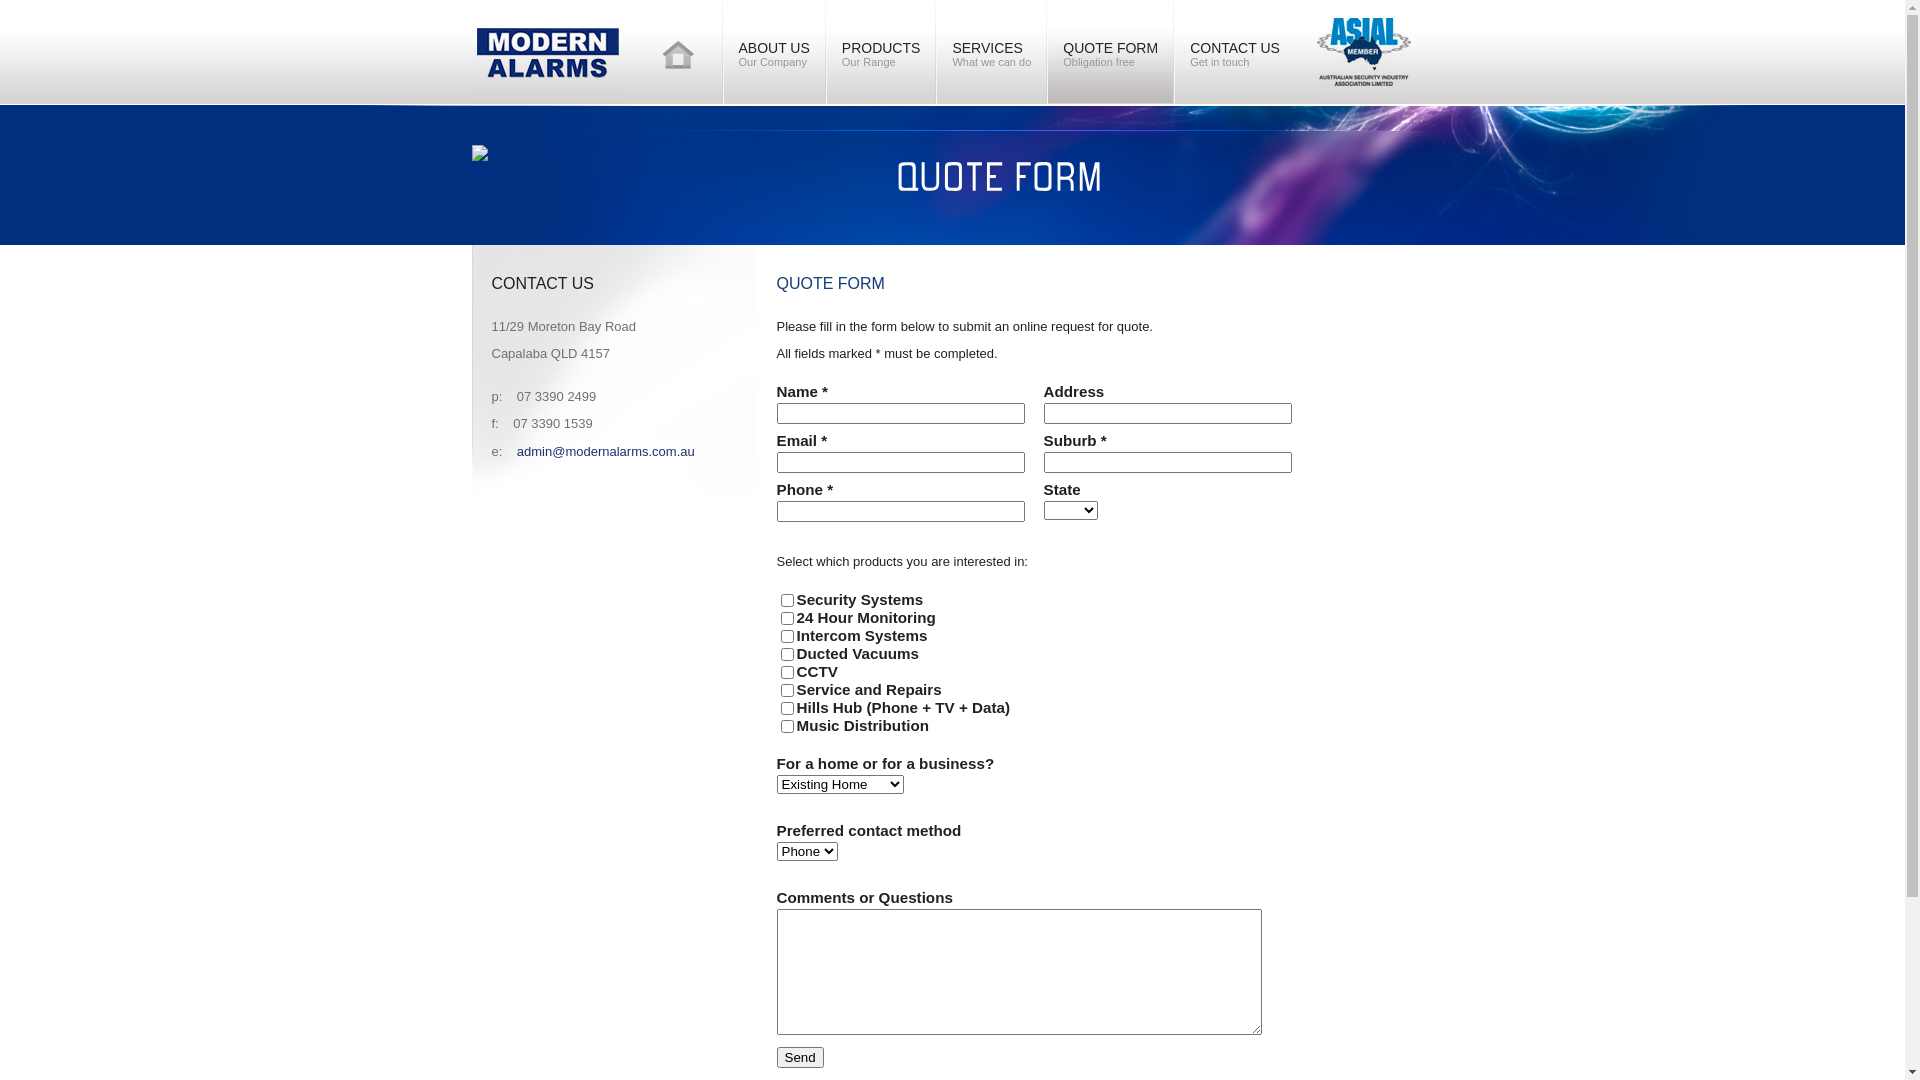 Image resolution: width=1920 pixels, height=1080 pixels. What do you see at coordinates (774, 52) in the screenshot?
I see `ABOUT US
Our Company` at bounding box center [774, 52].